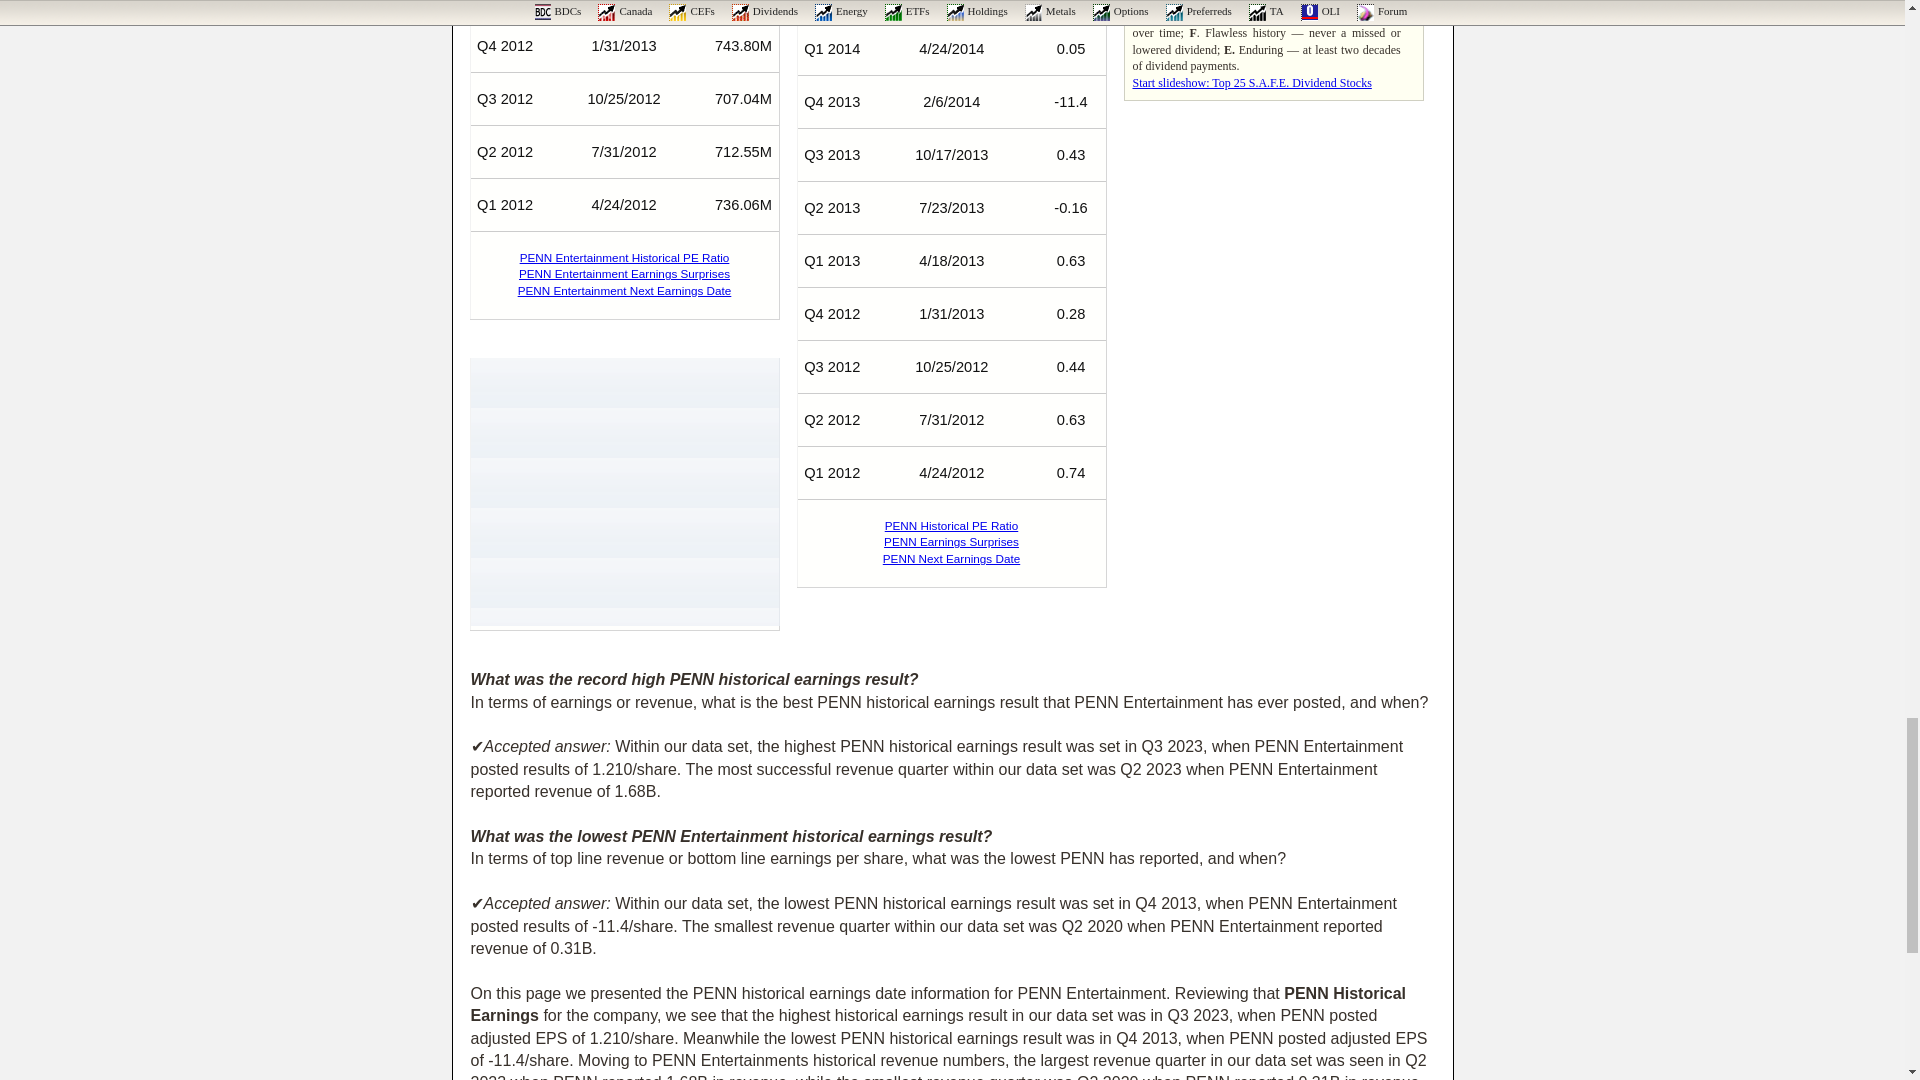 The height and width of the screenshot is (1080, 1920). I want to click on PENN Next Earnings Date, so click(951, 558).